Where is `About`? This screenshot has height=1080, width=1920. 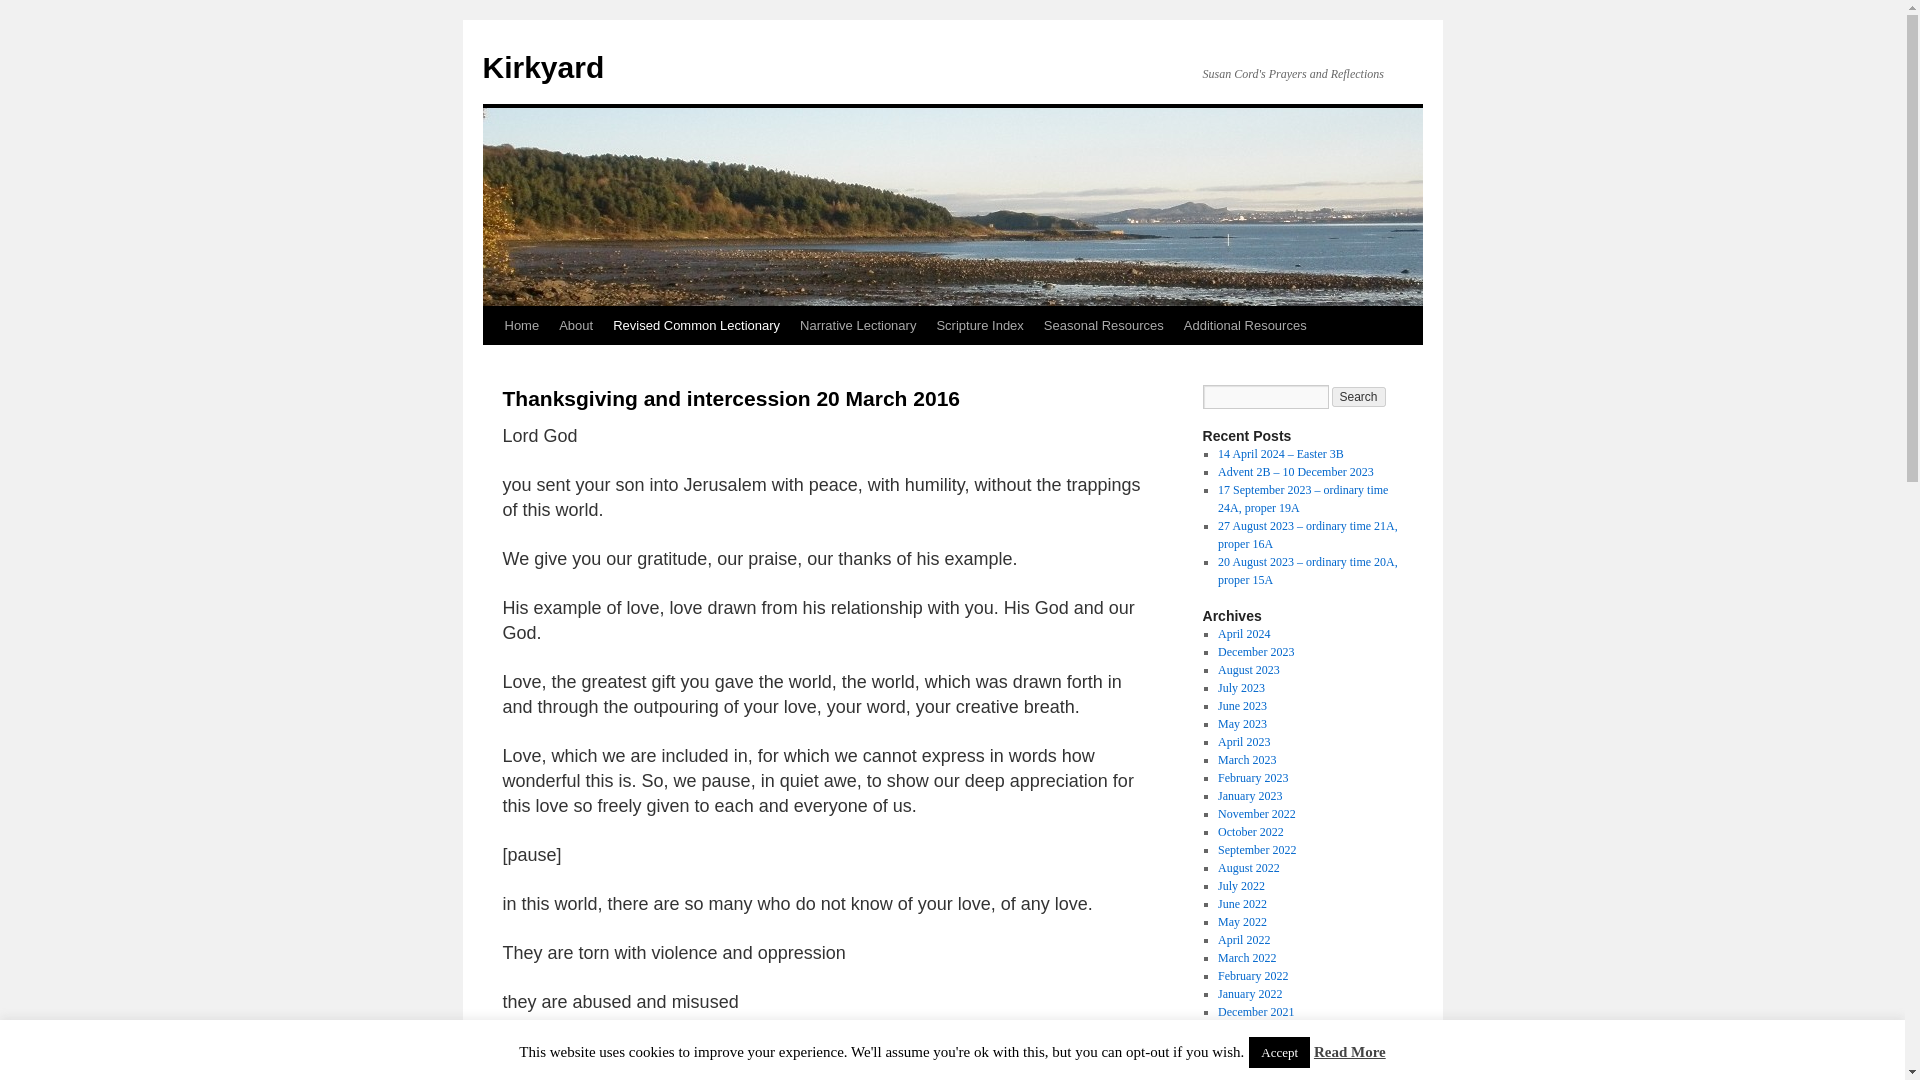
About is located at coordinates (576, 325).